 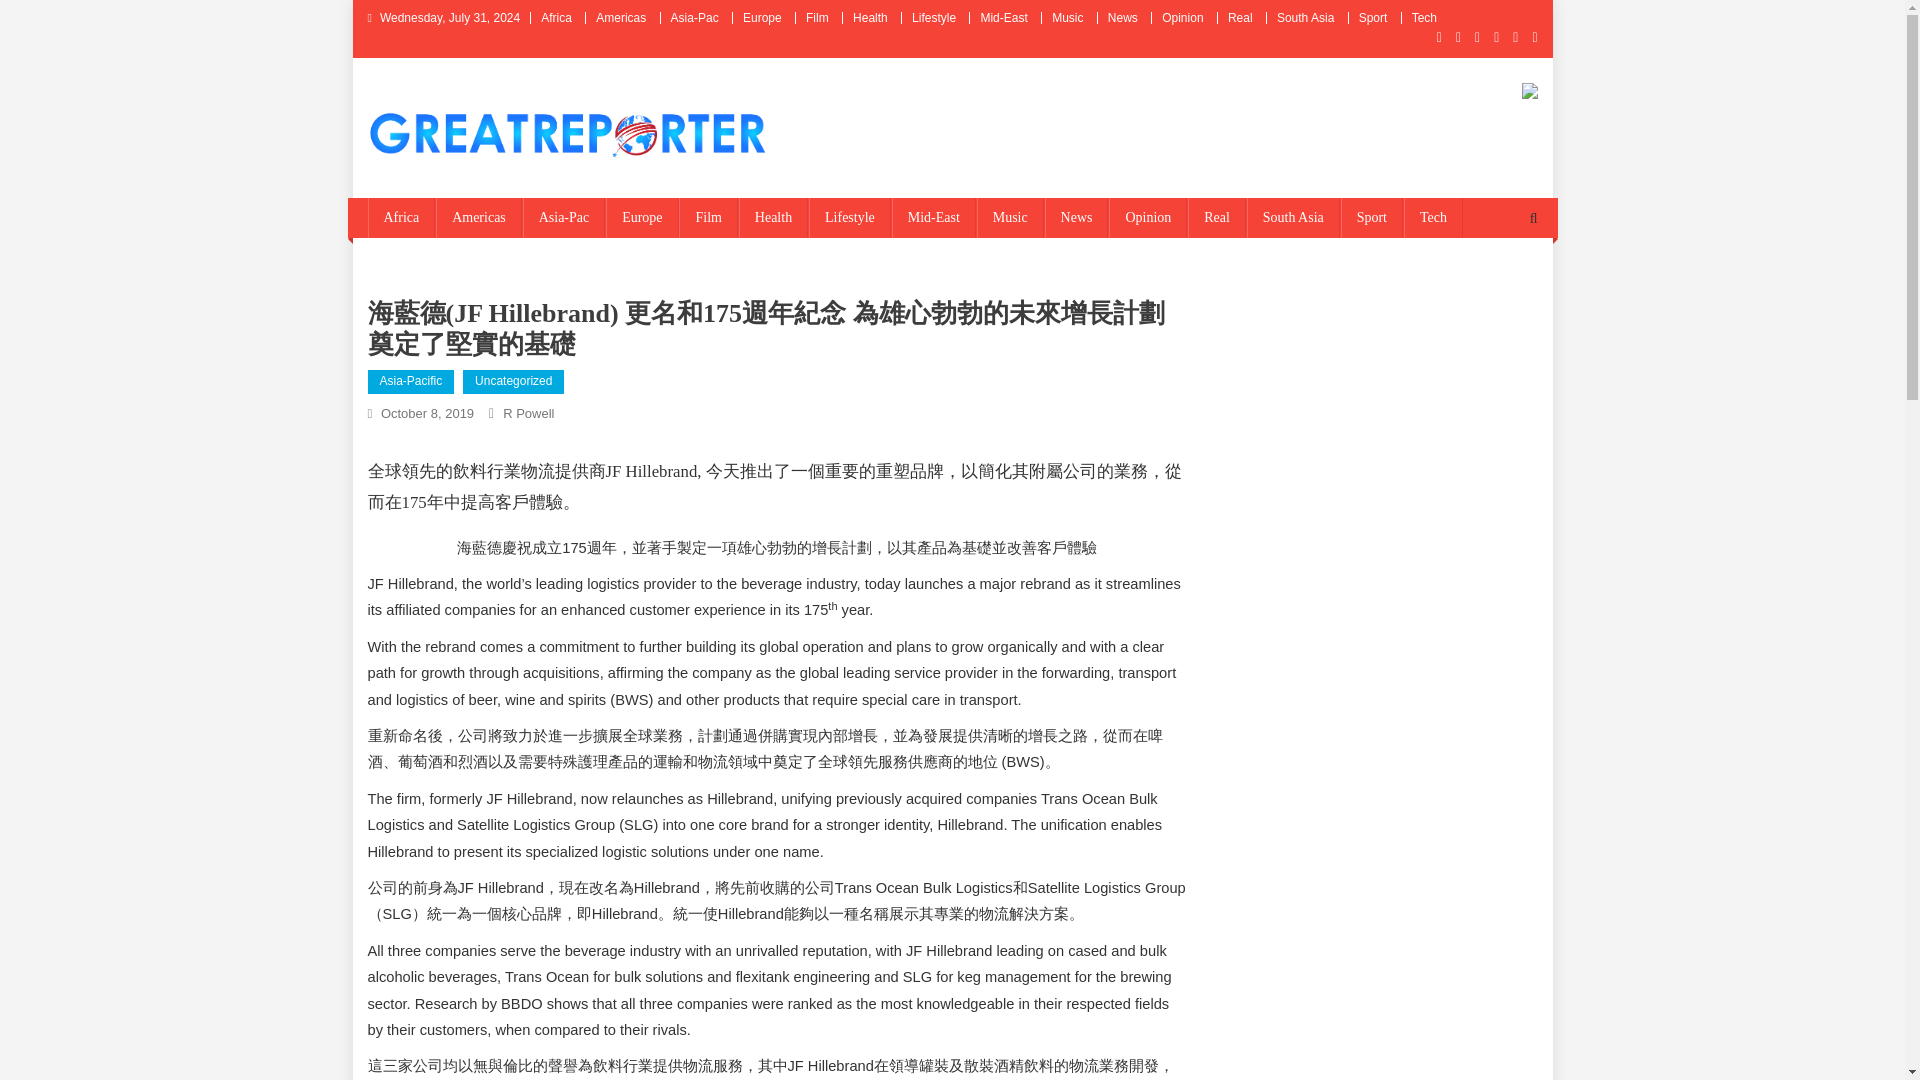 I want to click on Health, so click(x=774, y=217).